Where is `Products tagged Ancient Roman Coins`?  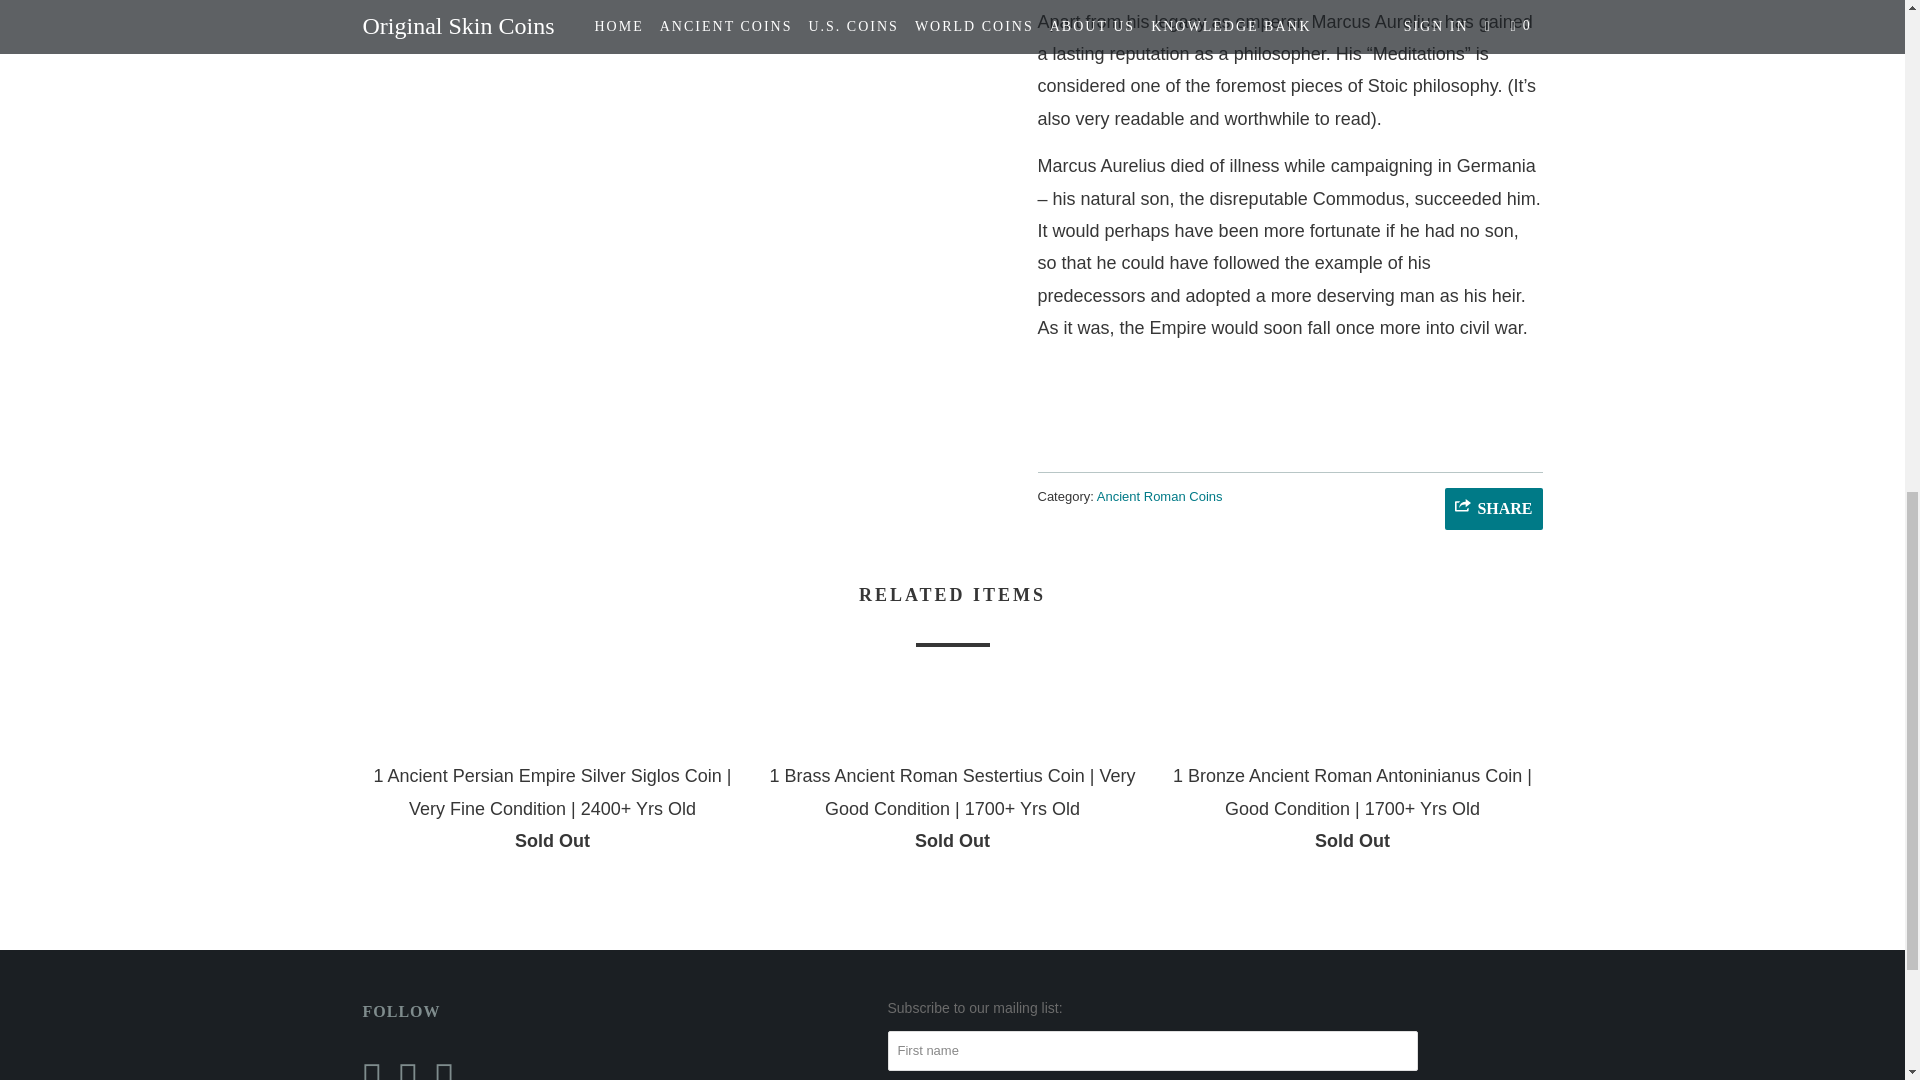 Products tagged Ancient Roman Coins is located at coordinates (1160, 496).